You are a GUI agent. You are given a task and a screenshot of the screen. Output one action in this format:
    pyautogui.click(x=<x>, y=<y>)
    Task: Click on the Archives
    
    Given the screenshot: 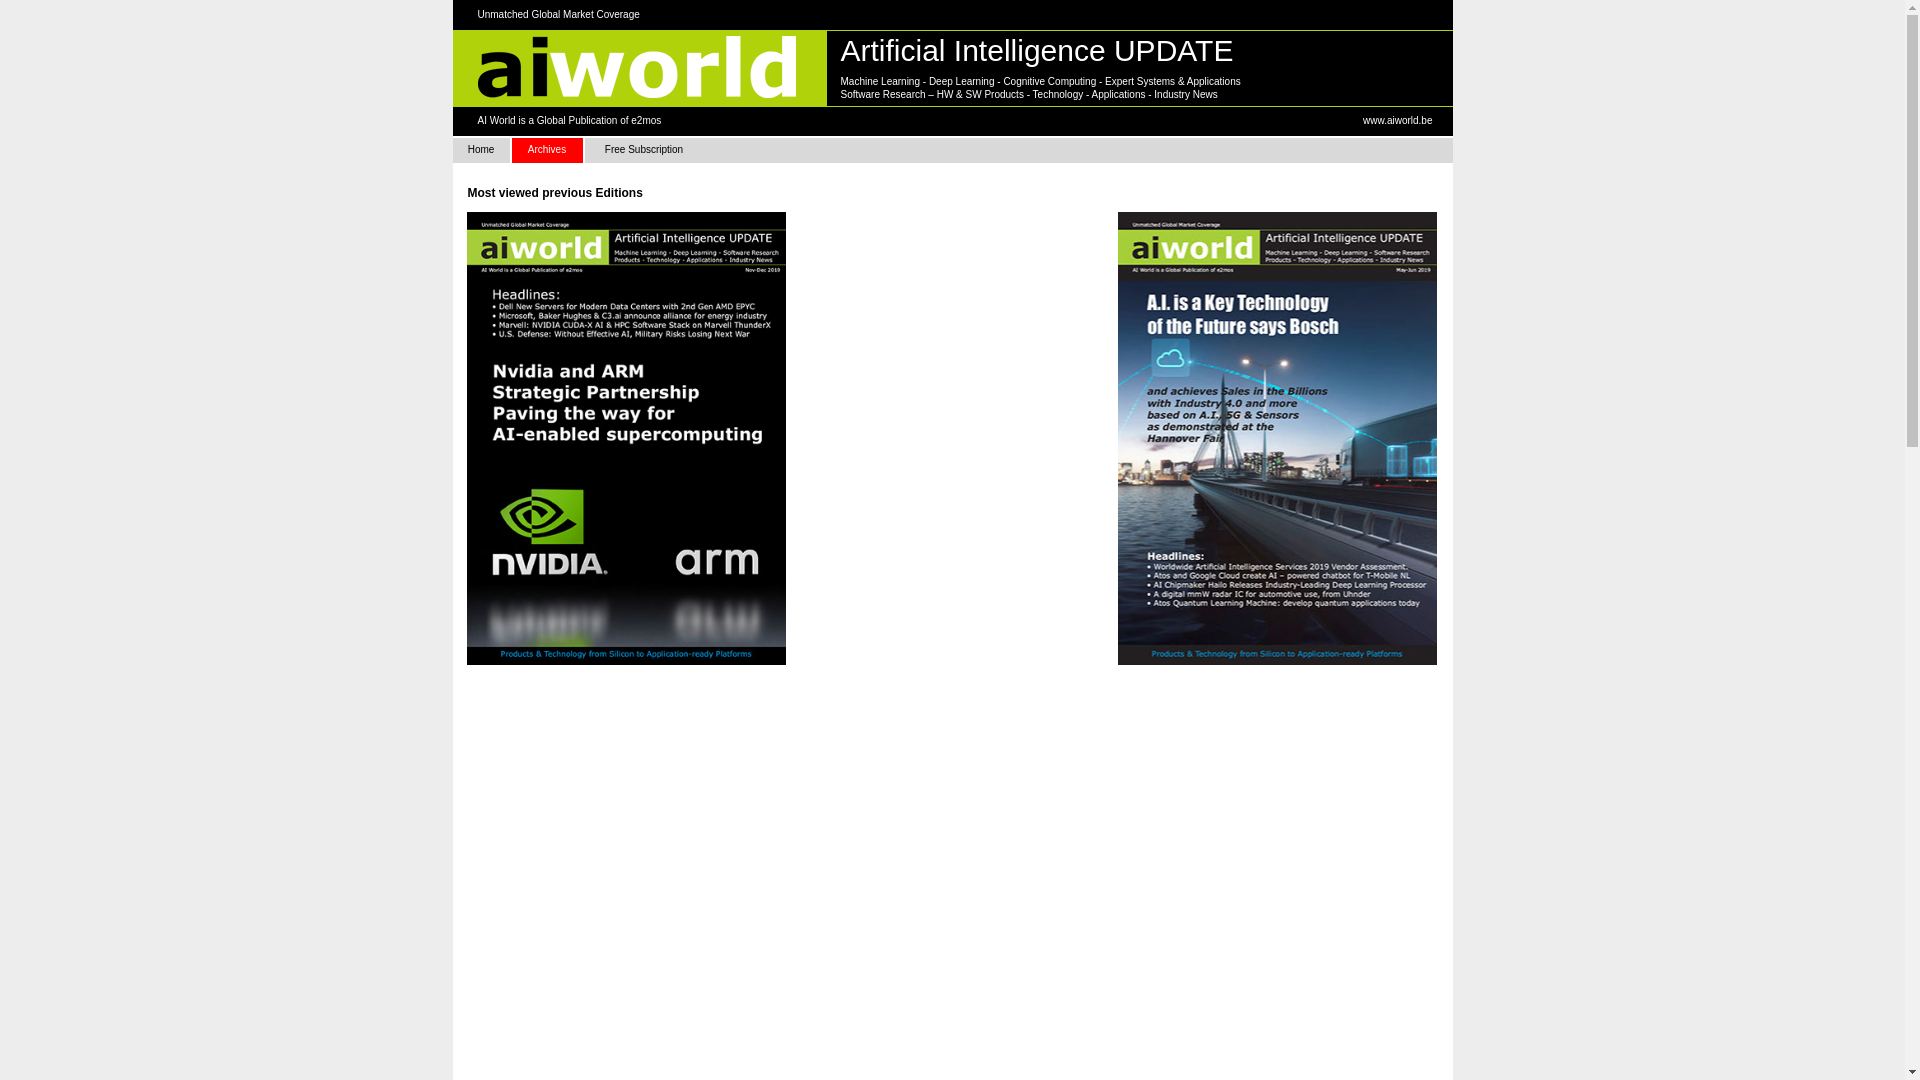 What is the action you would take?
    pyautogui.click(x=548, y=150)
    